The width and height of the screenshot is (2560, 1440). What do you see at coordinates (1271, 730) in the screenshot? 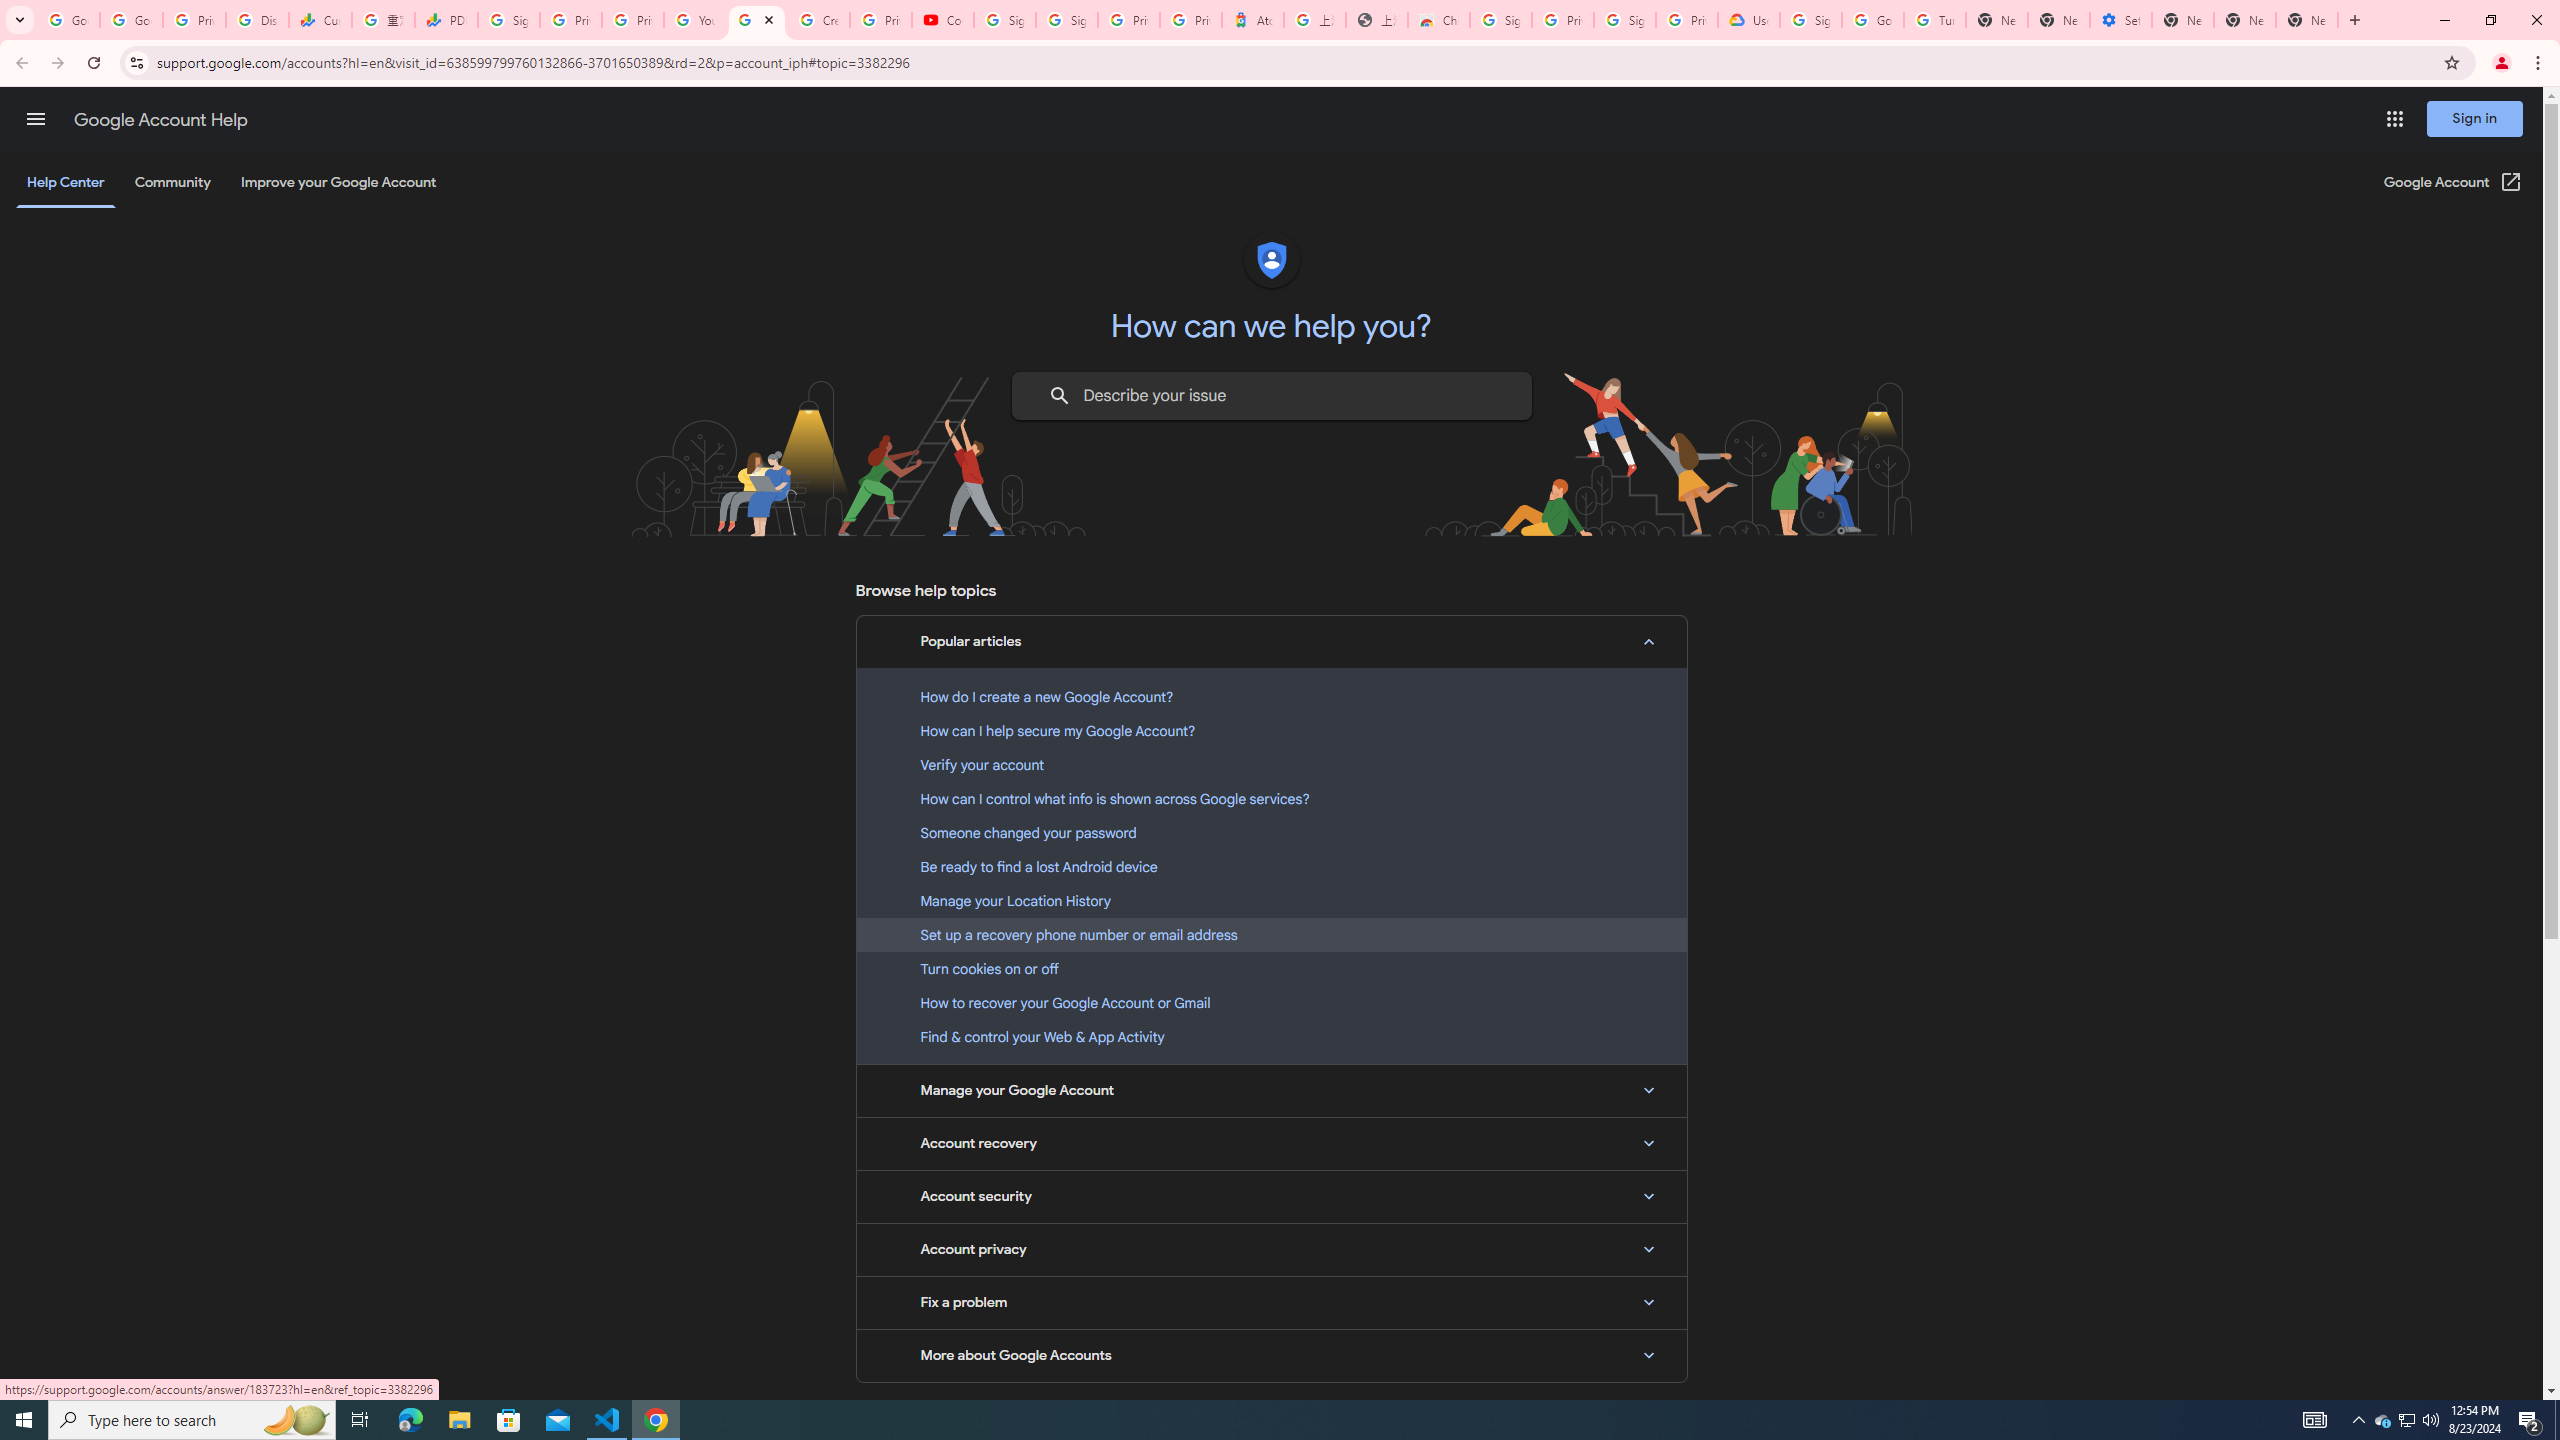
I see `How can I help secure my Google Account?` at bounding box center [1271, 730].